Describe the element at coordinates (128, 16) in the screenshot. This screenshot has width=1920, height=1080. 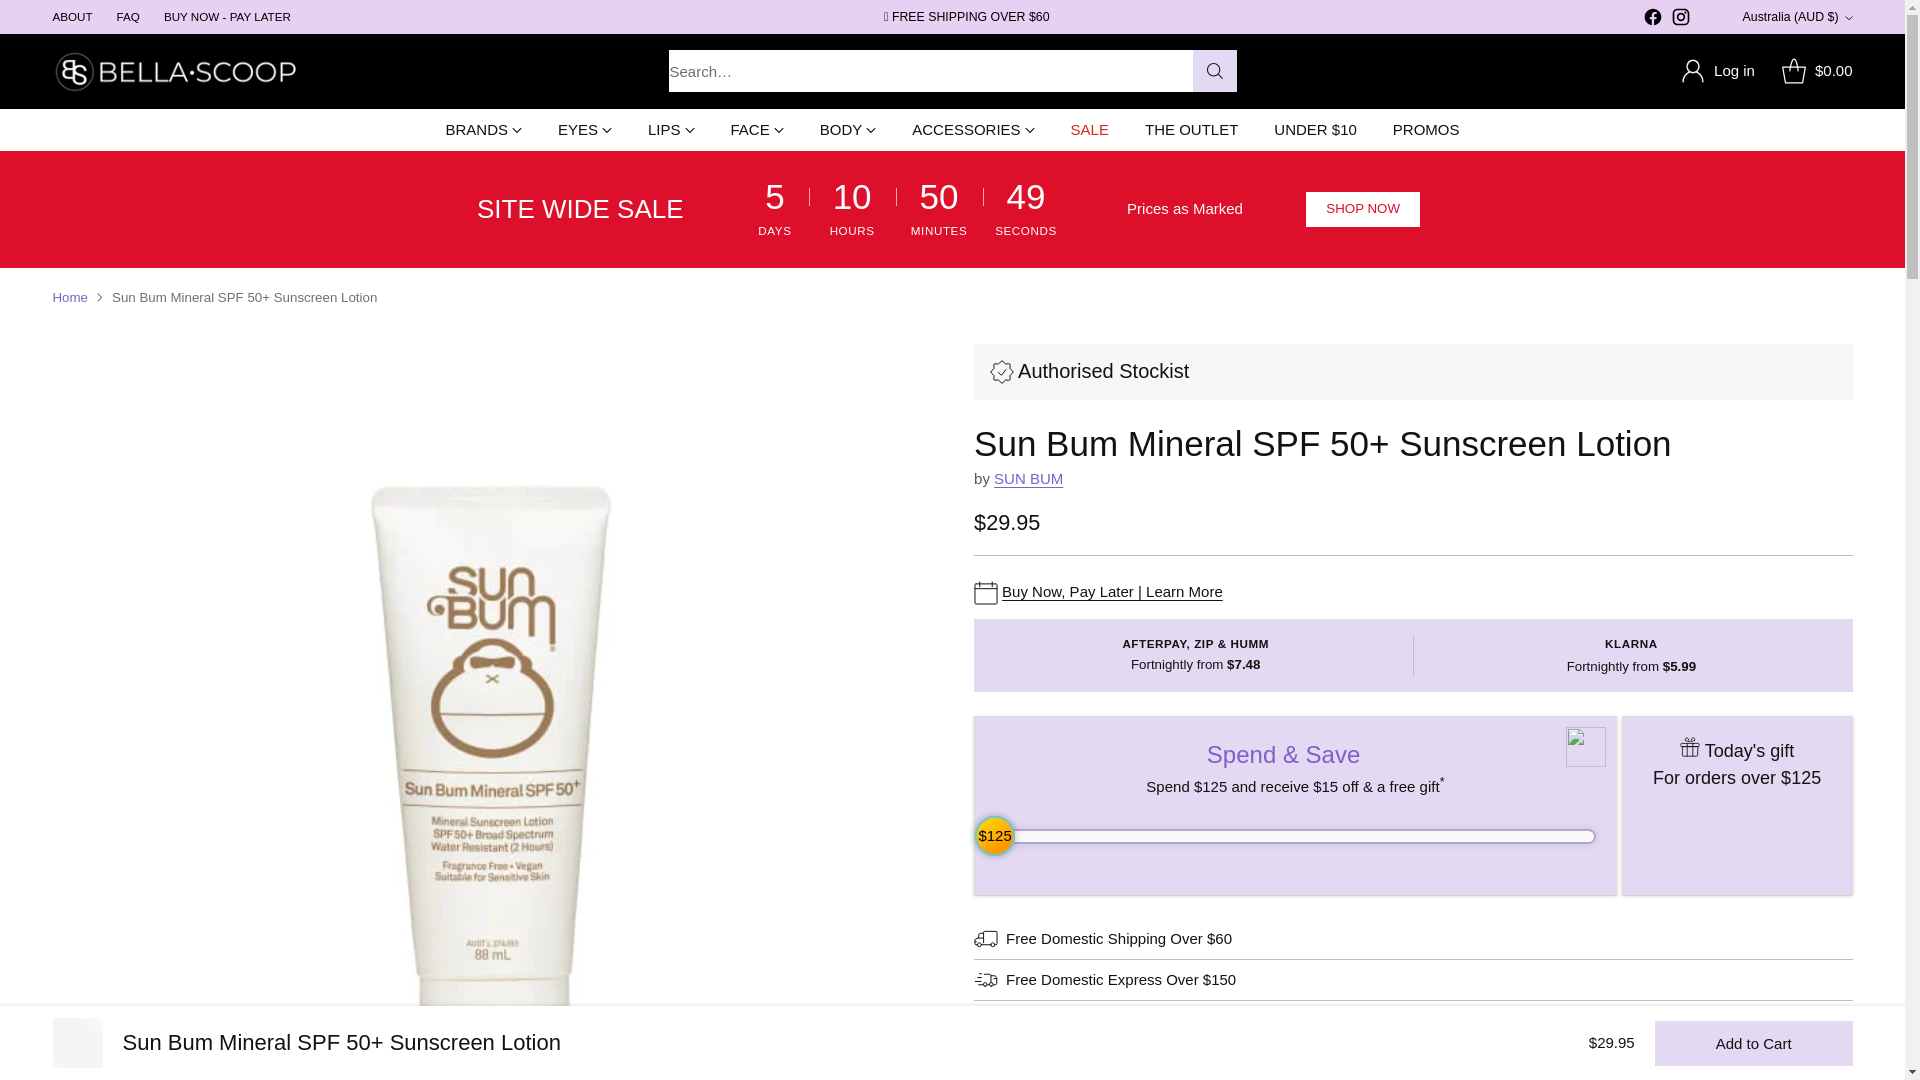
I see `FAQ` at that location.